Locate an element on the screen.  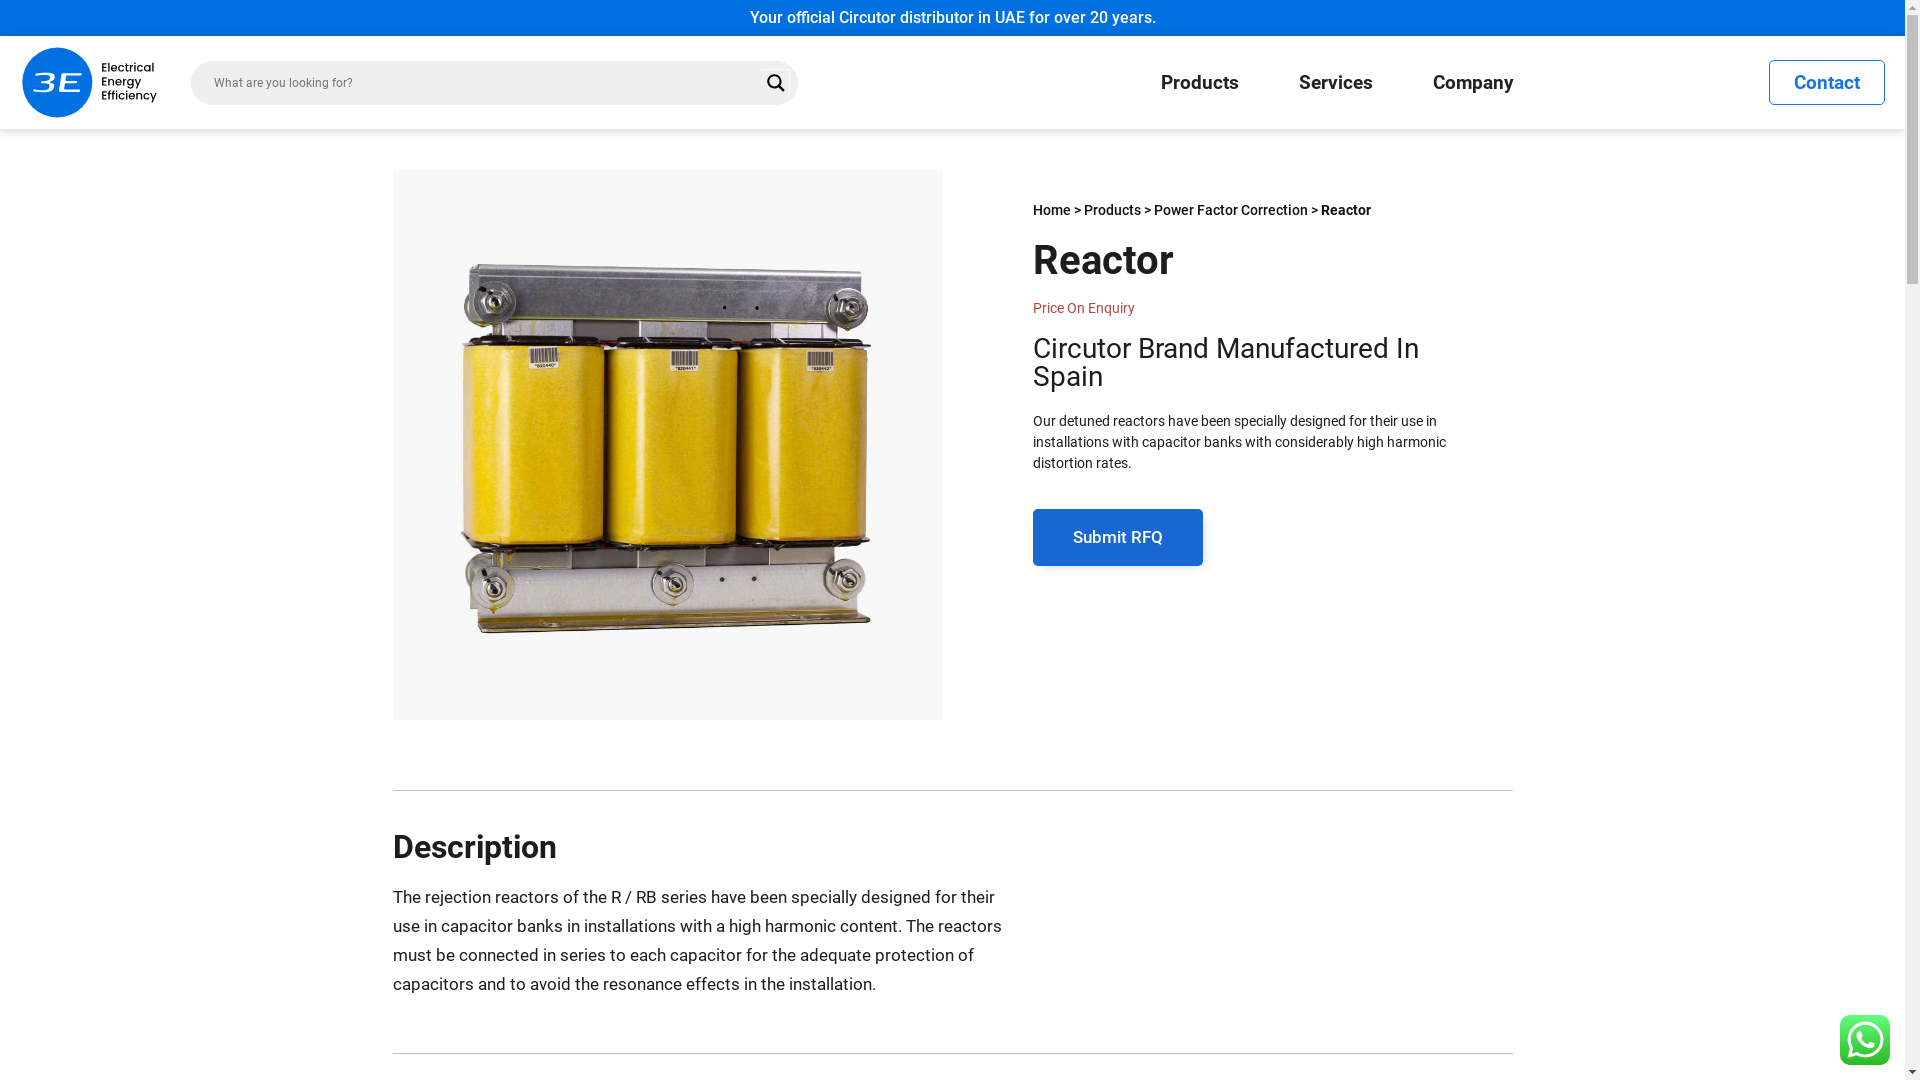
Contact is located at coordinates (1827, 82).